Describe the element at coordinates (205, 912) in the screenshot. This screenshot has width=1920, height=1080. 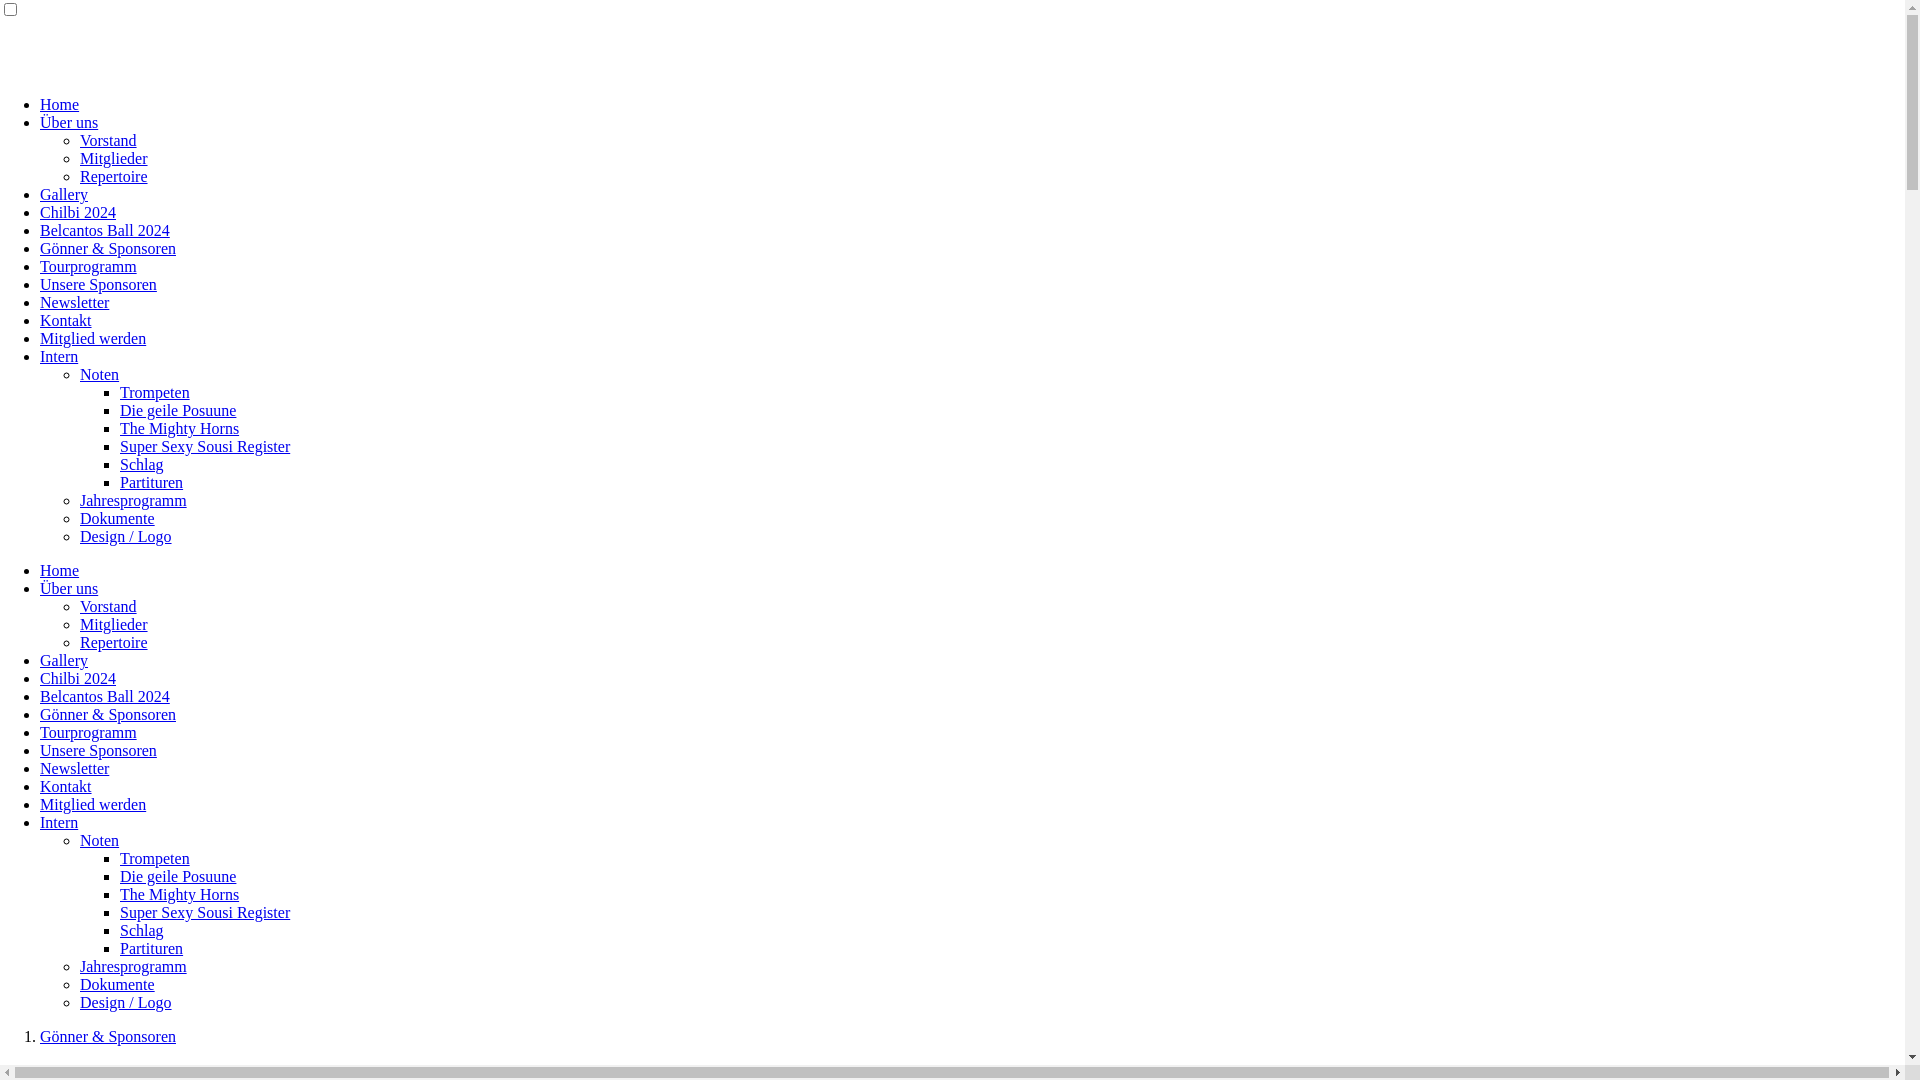
I see `Super Sexy Sousi Register` at that location.